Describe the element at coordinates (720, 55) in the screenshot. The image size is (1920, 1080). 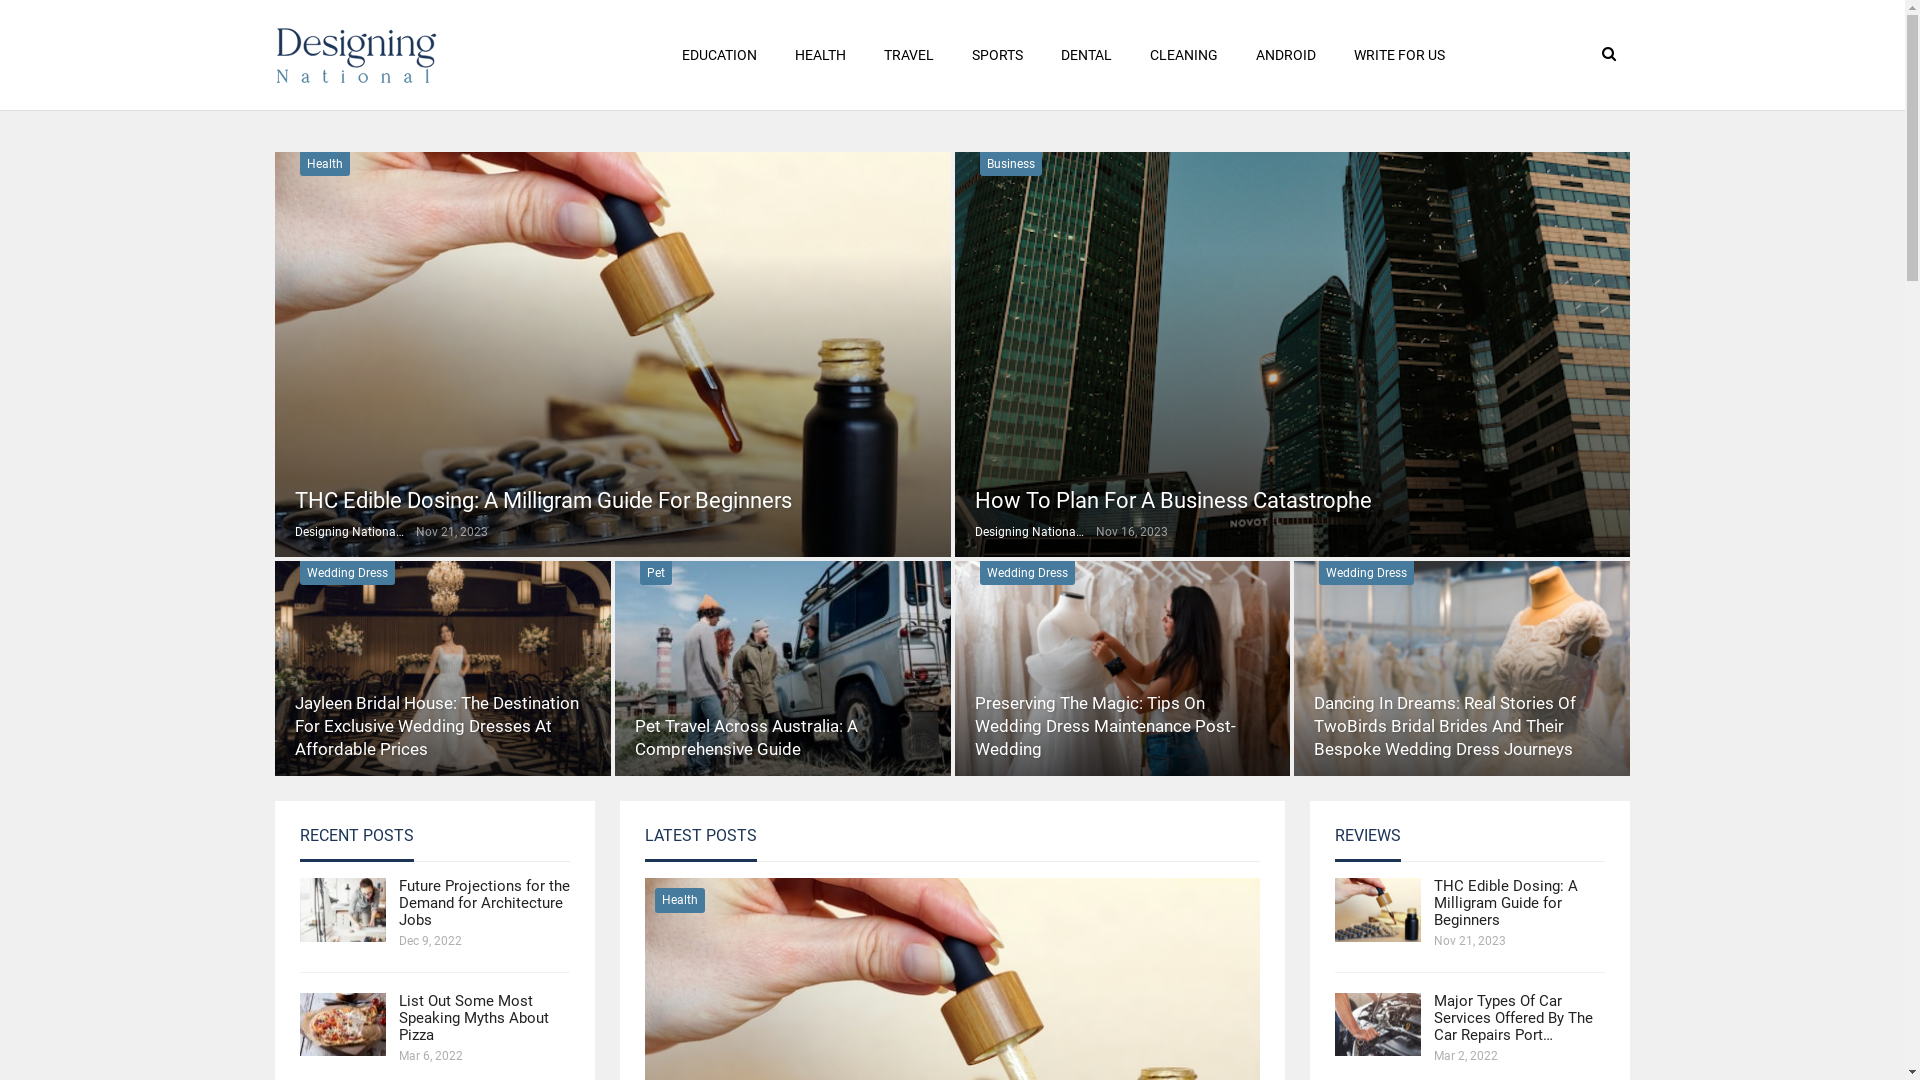
I see `EDUCATION` at that location.